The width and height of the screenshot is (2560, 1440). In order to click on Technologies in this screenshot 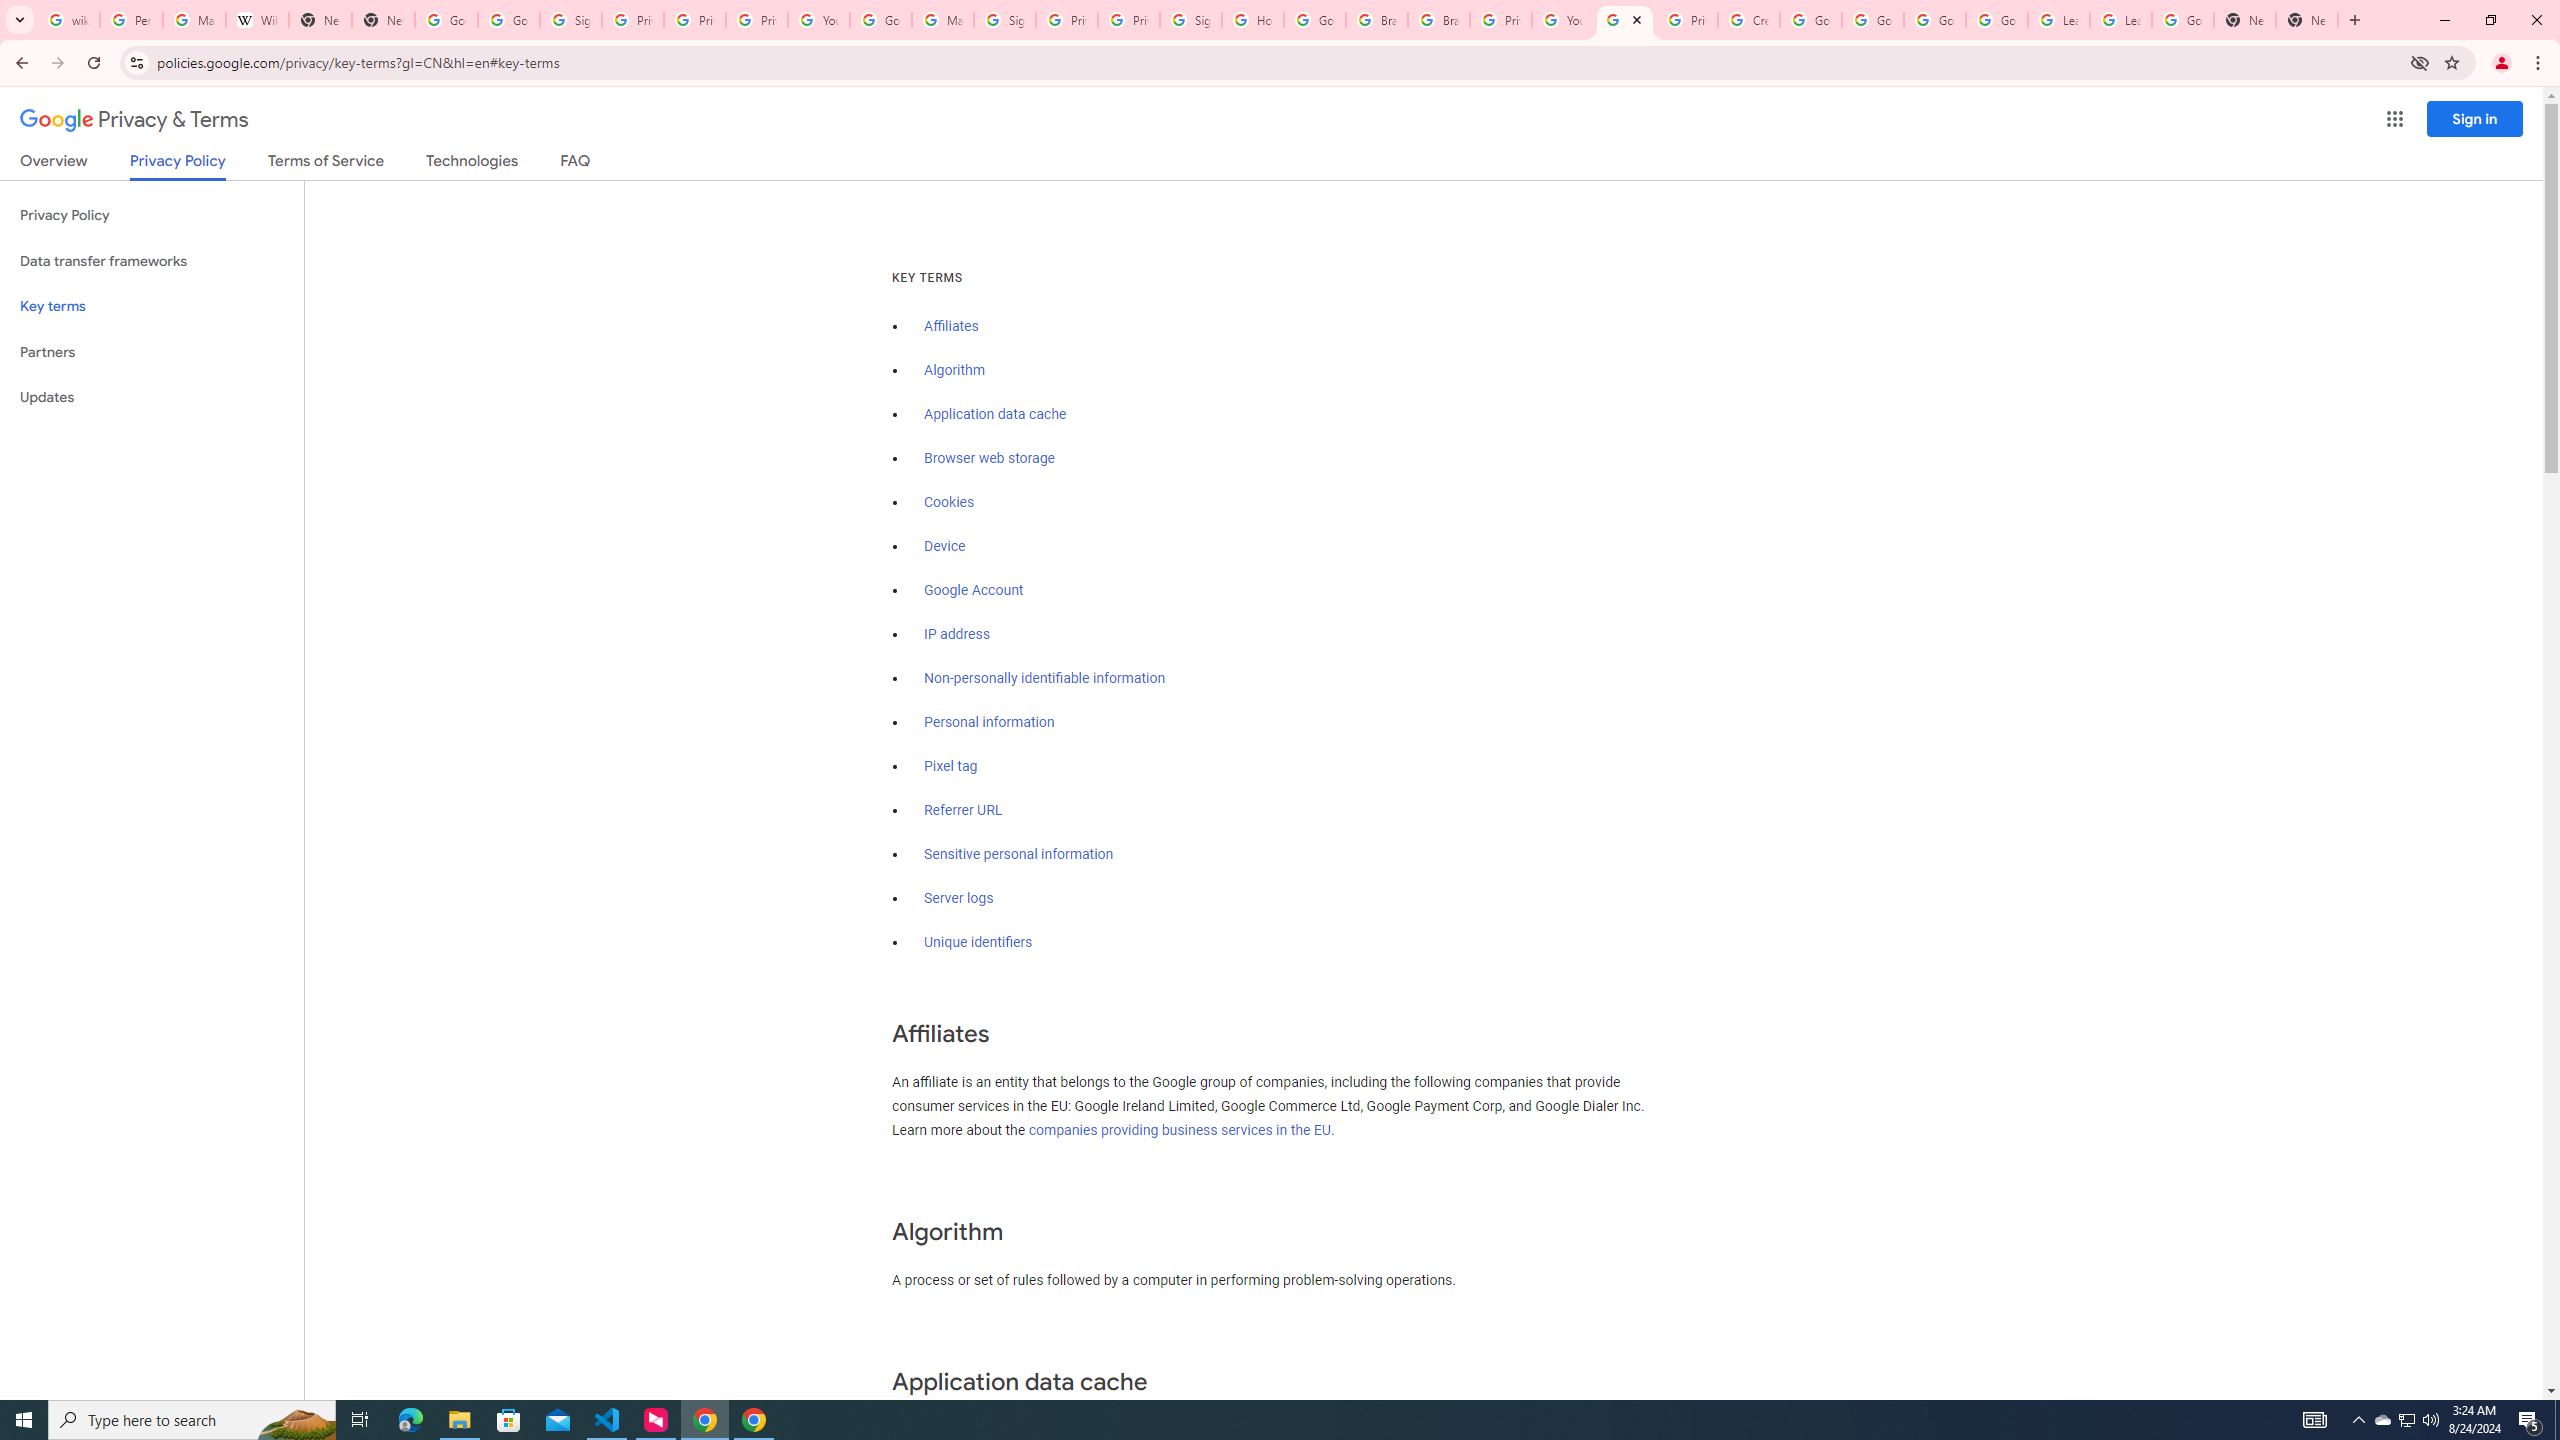, I will do `click(472, 164)`.